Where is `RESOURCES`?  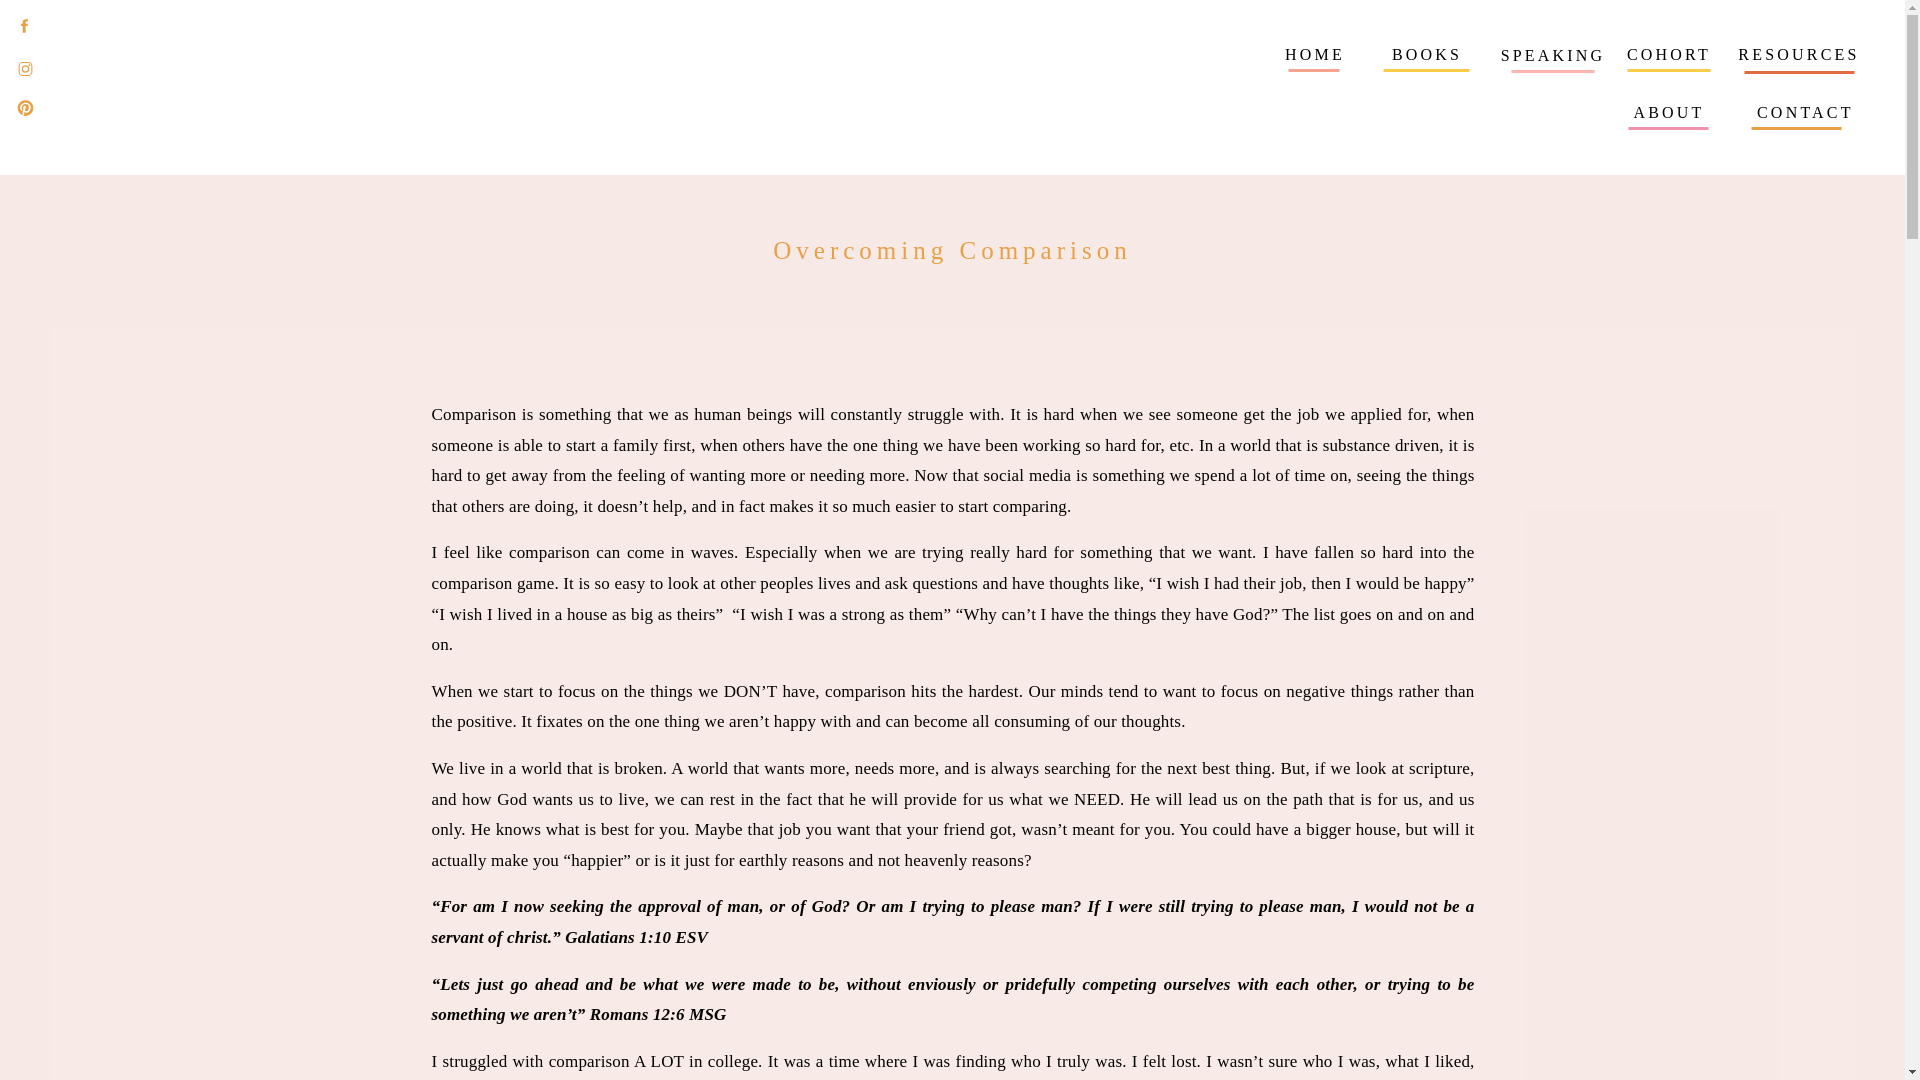 RESOURCES is located at coordinates (1798, 56).